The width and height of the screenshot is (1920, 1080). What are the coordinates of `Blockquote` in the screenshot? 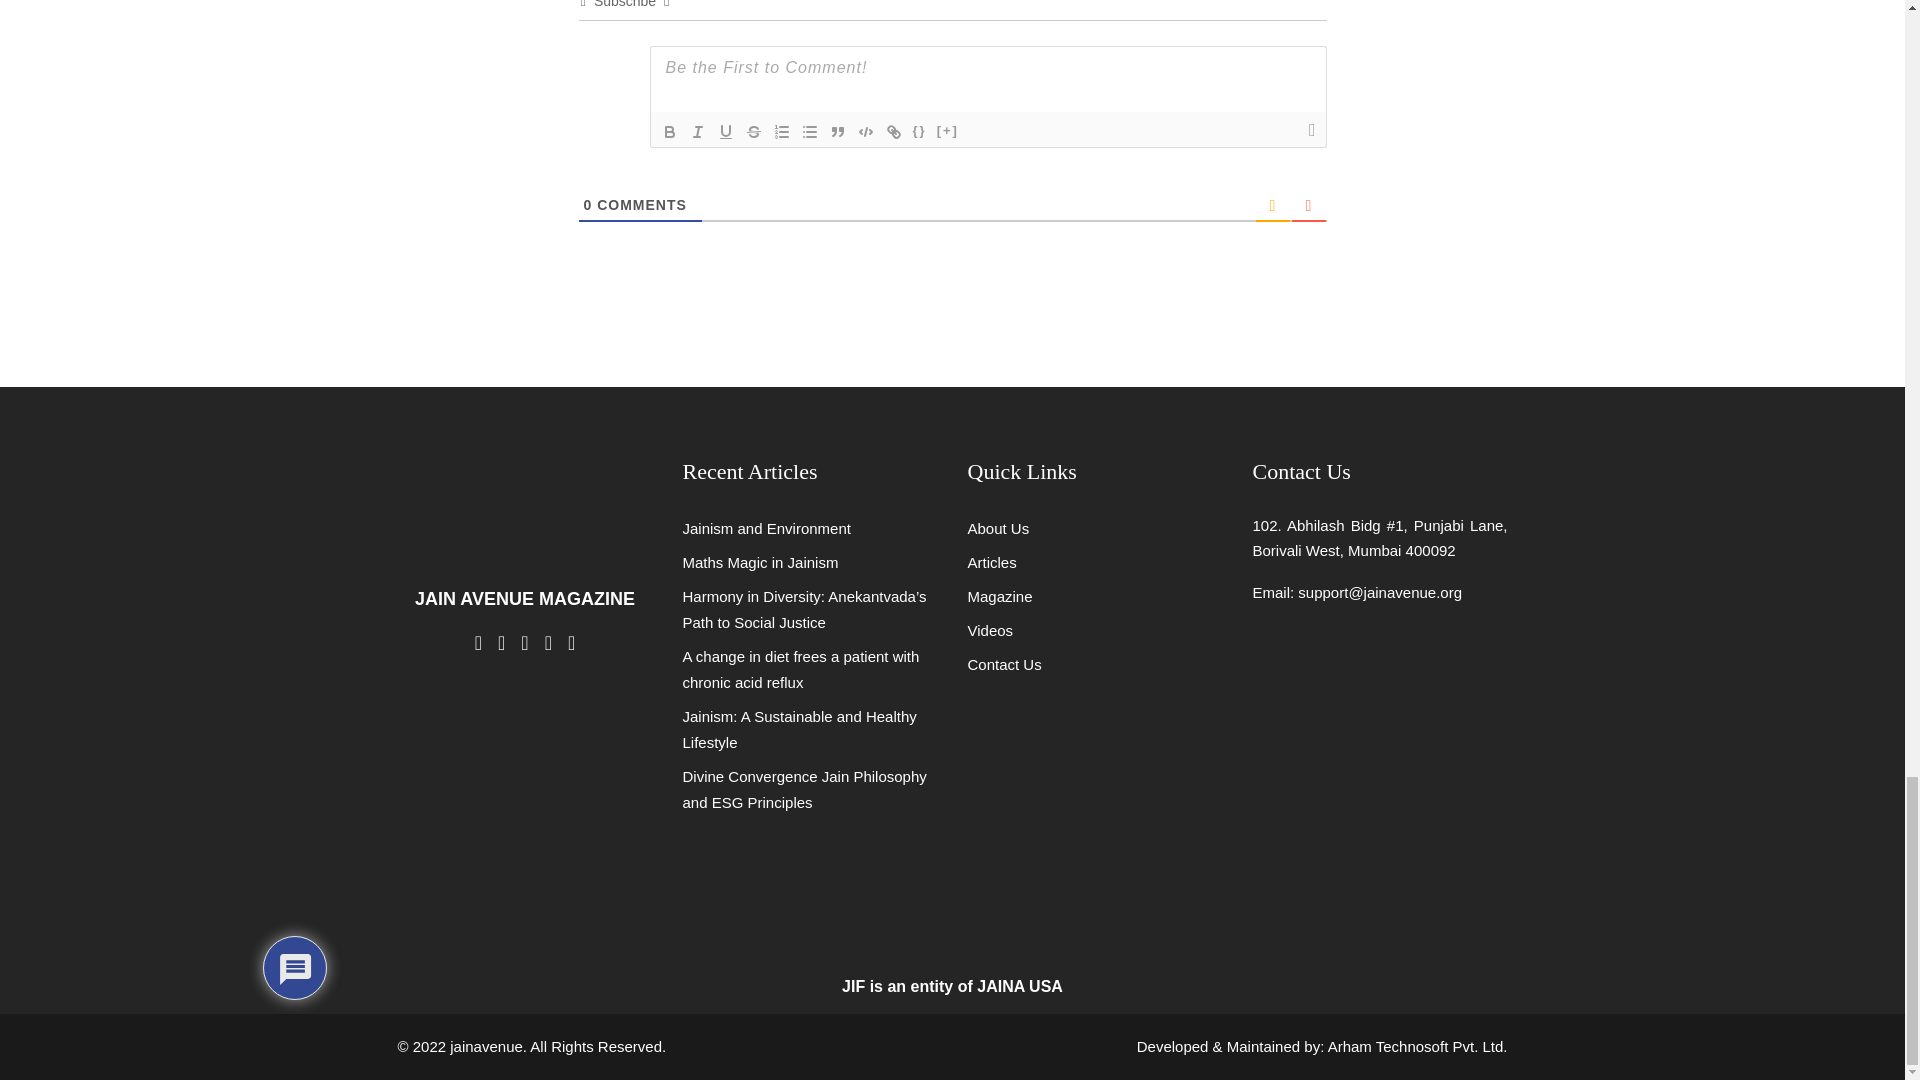 It's located at (838, 131).